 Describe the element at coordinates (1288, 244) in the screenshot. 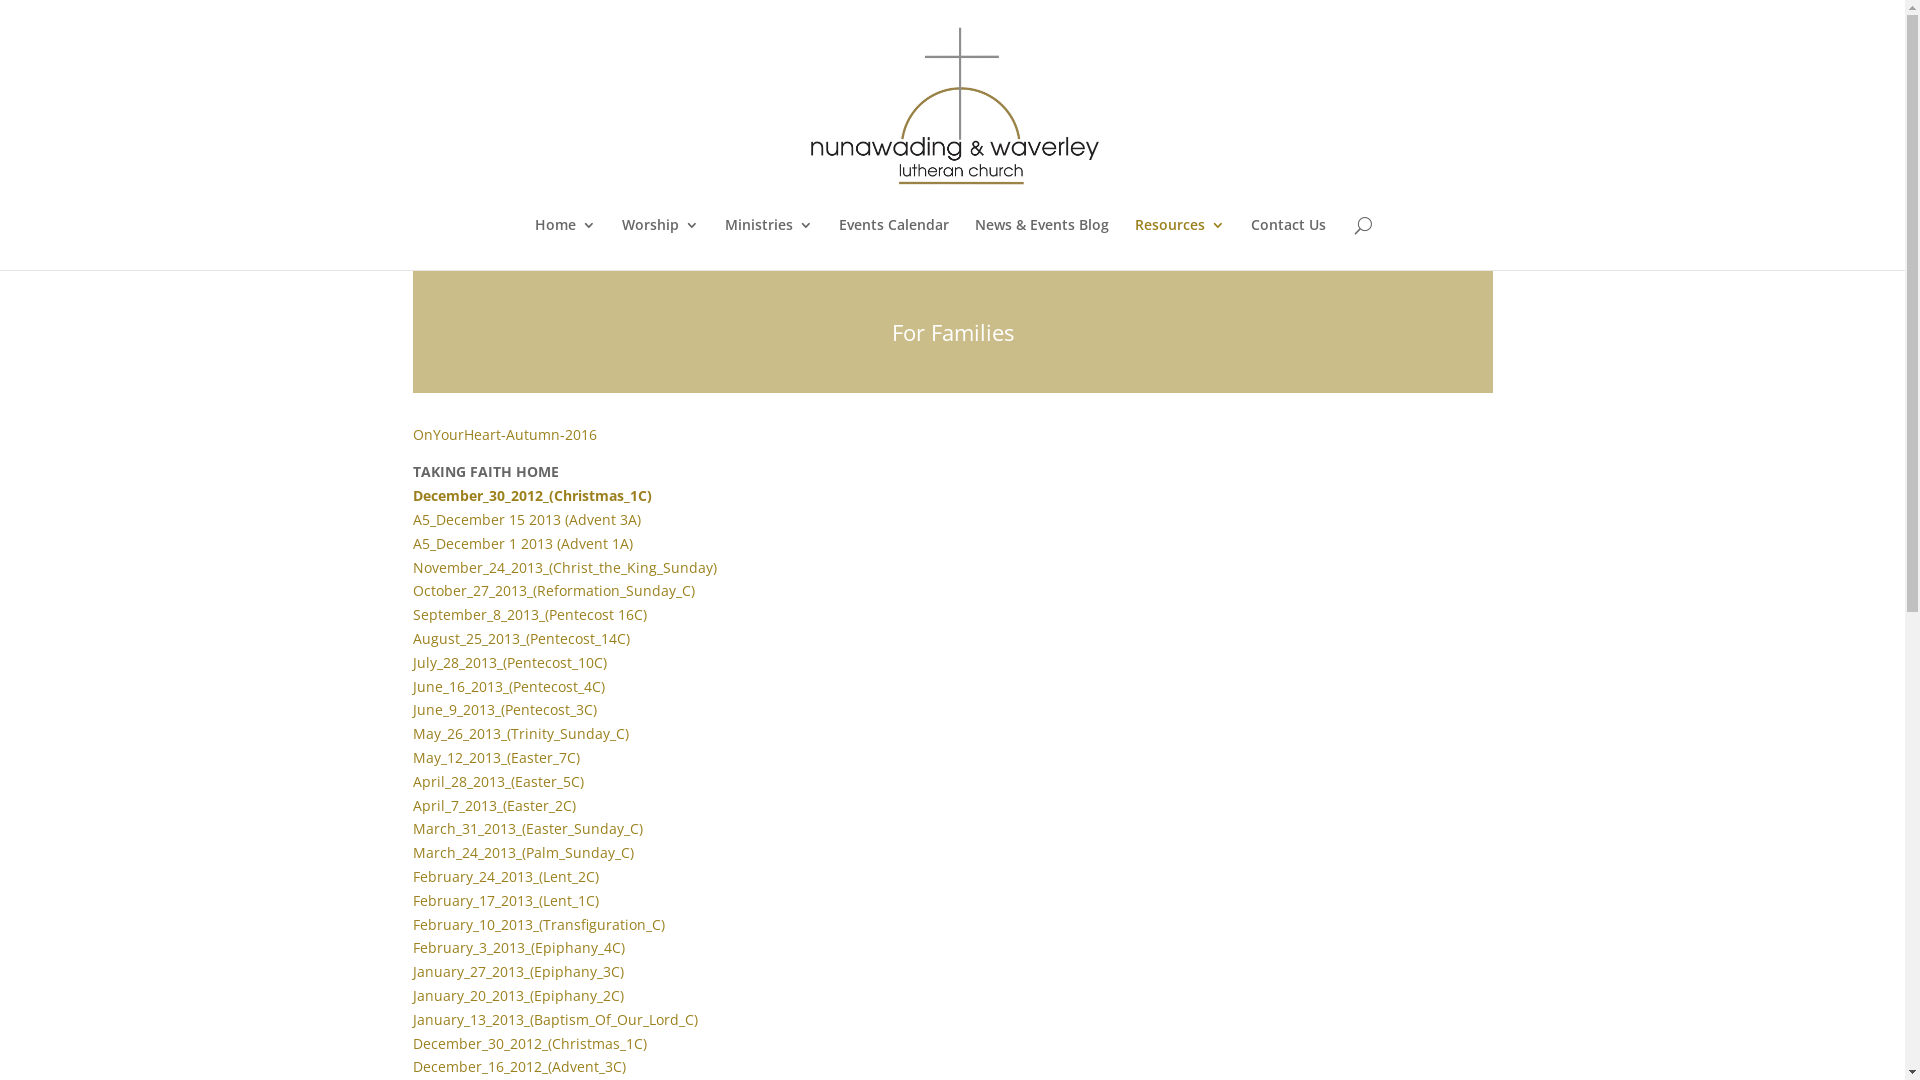

I see `Contact Us` at that location.